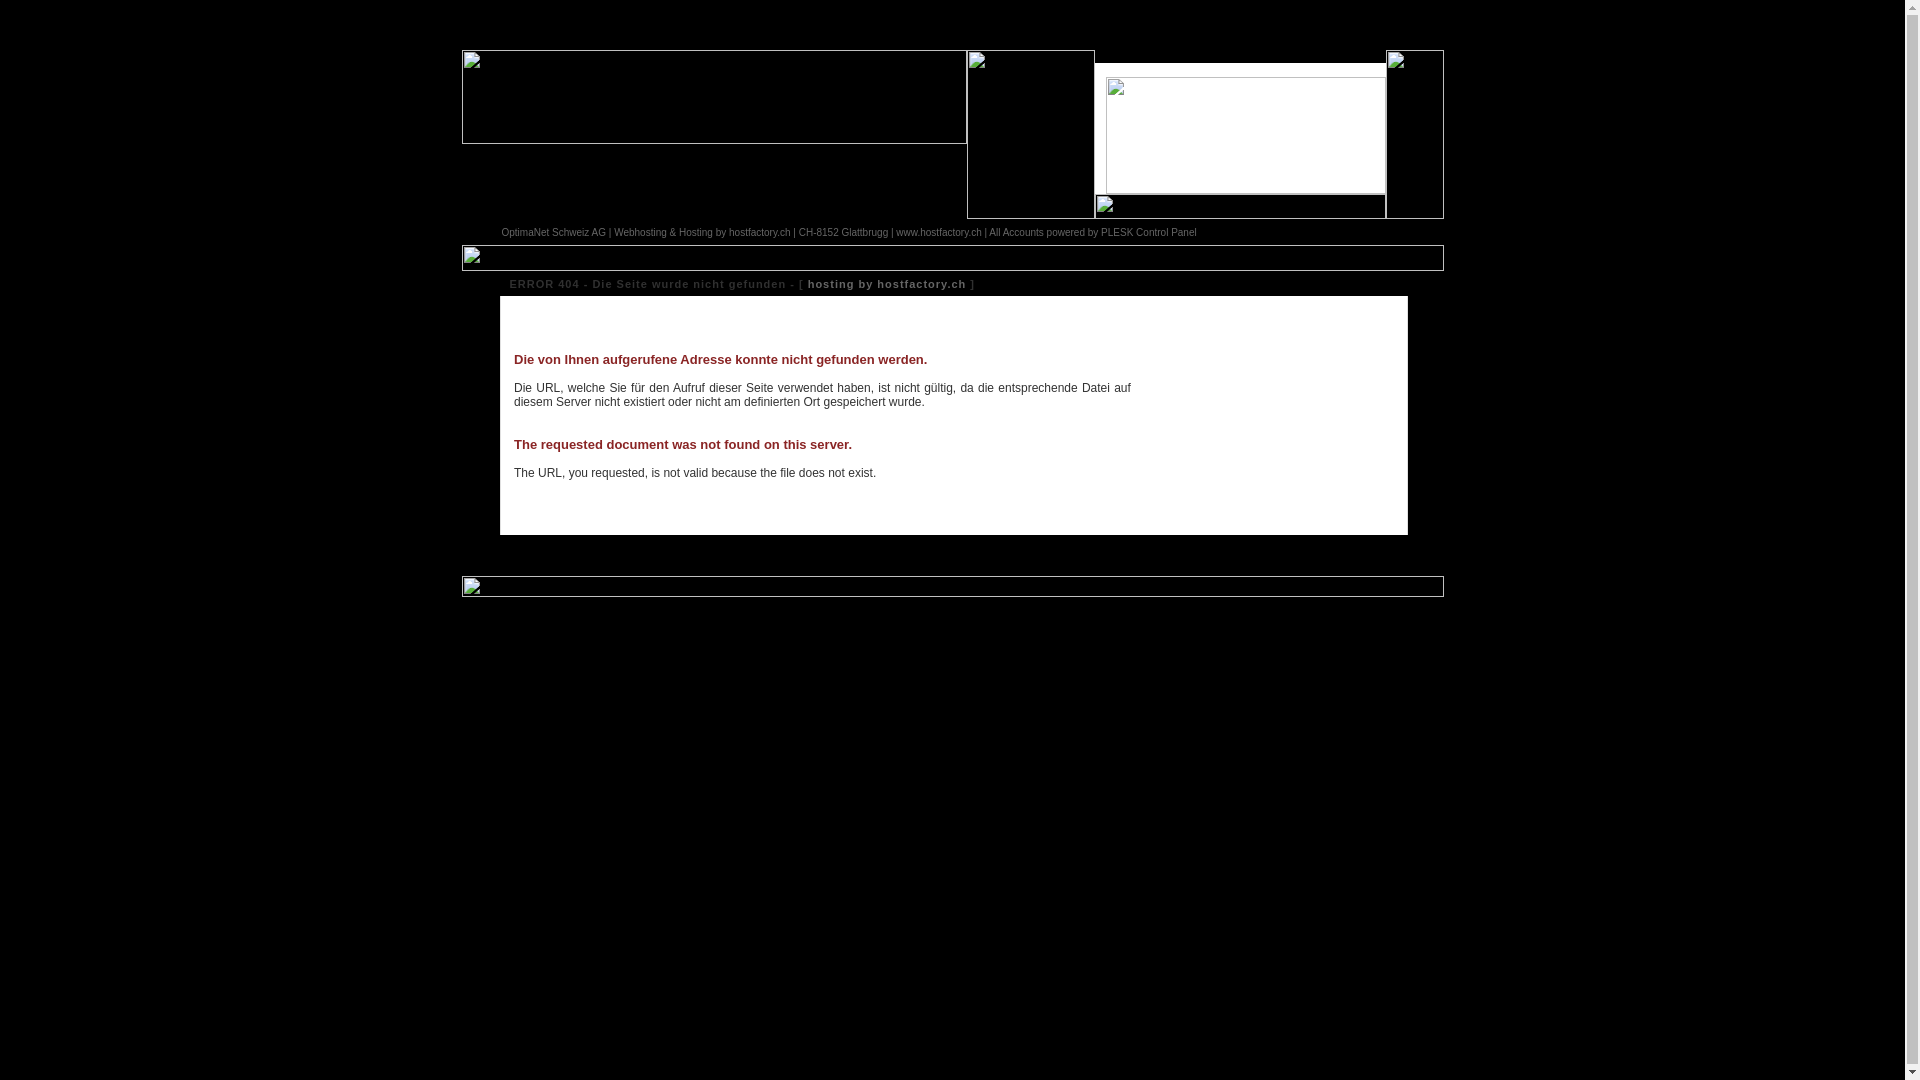 The width and height of the screenshot is (1920, 1080). What do you see at coordinates (696, 232) in the screenshot?
I see `Hosting` at bounding box center [696, 232].